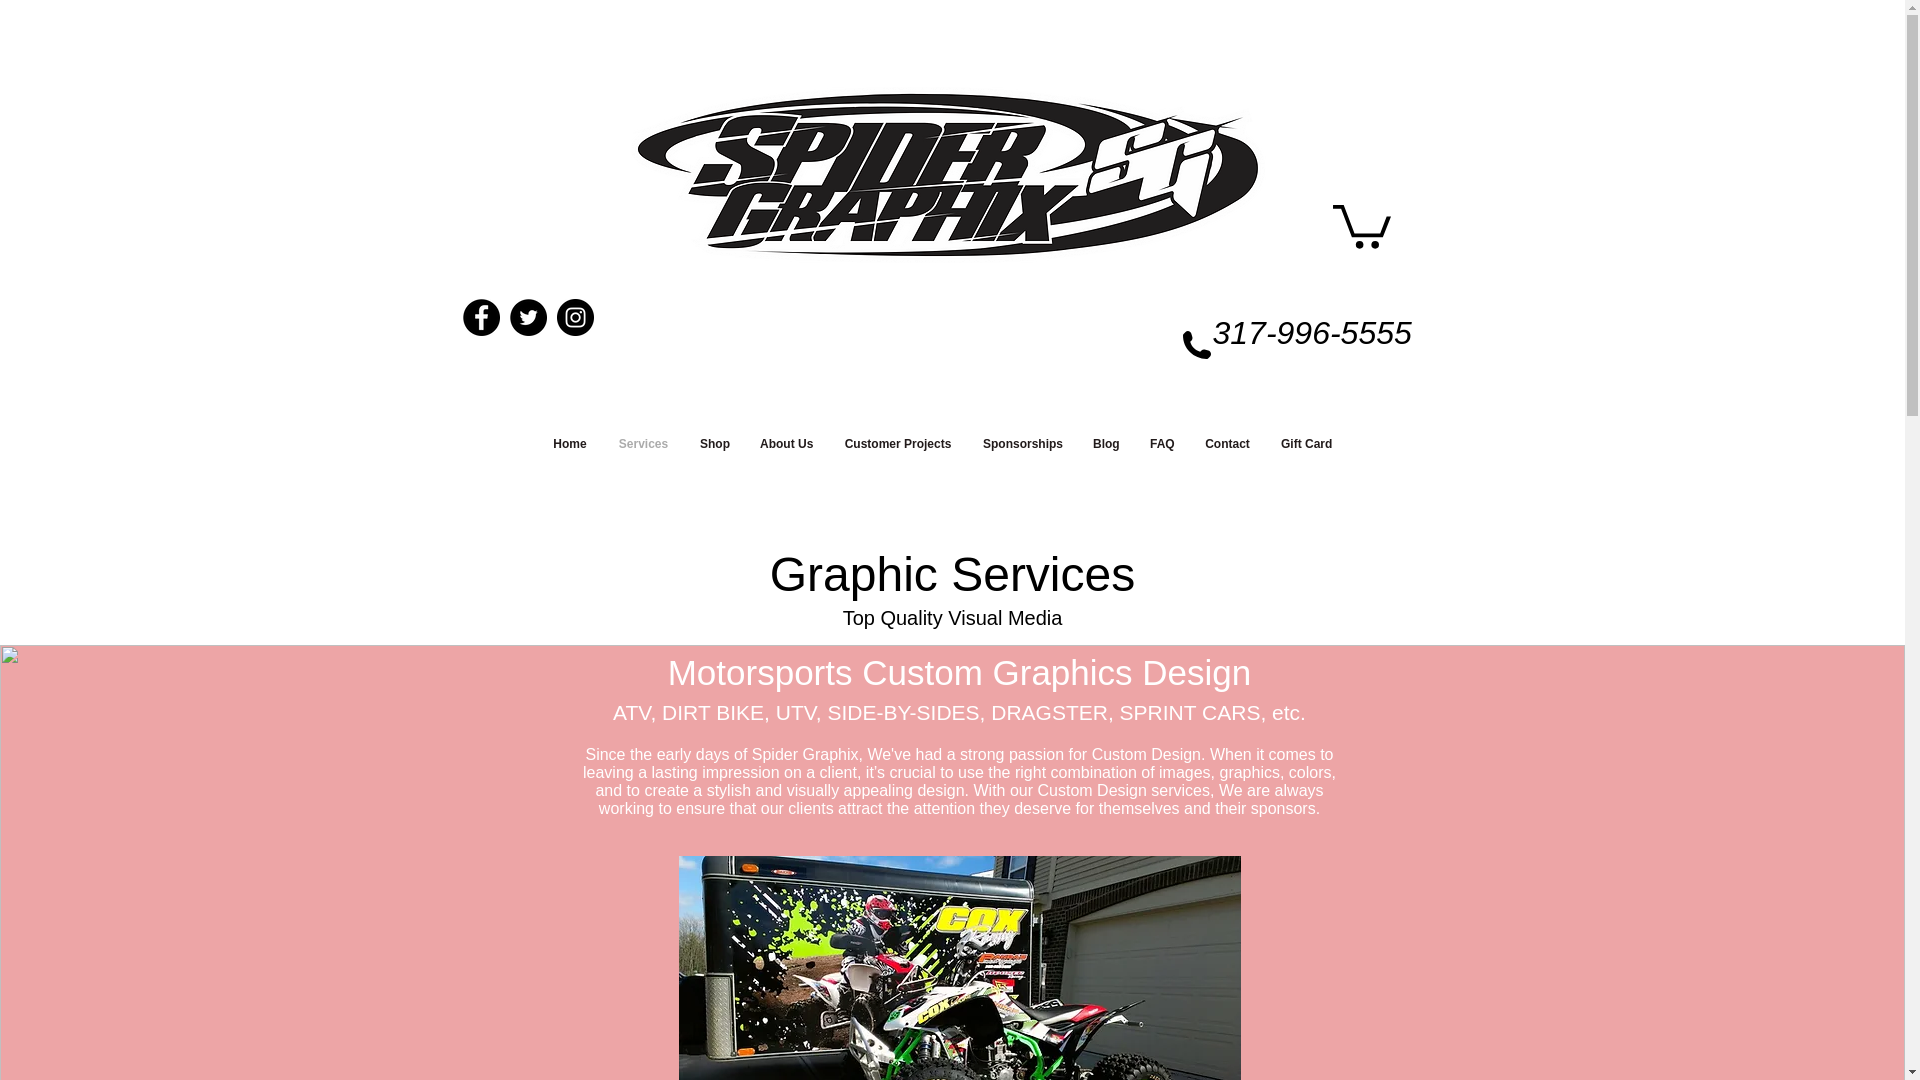  What do you see at coordinates (1022, 444) in the screenshot?
I see `Sponsorships` at bounding box center [1022, 444].